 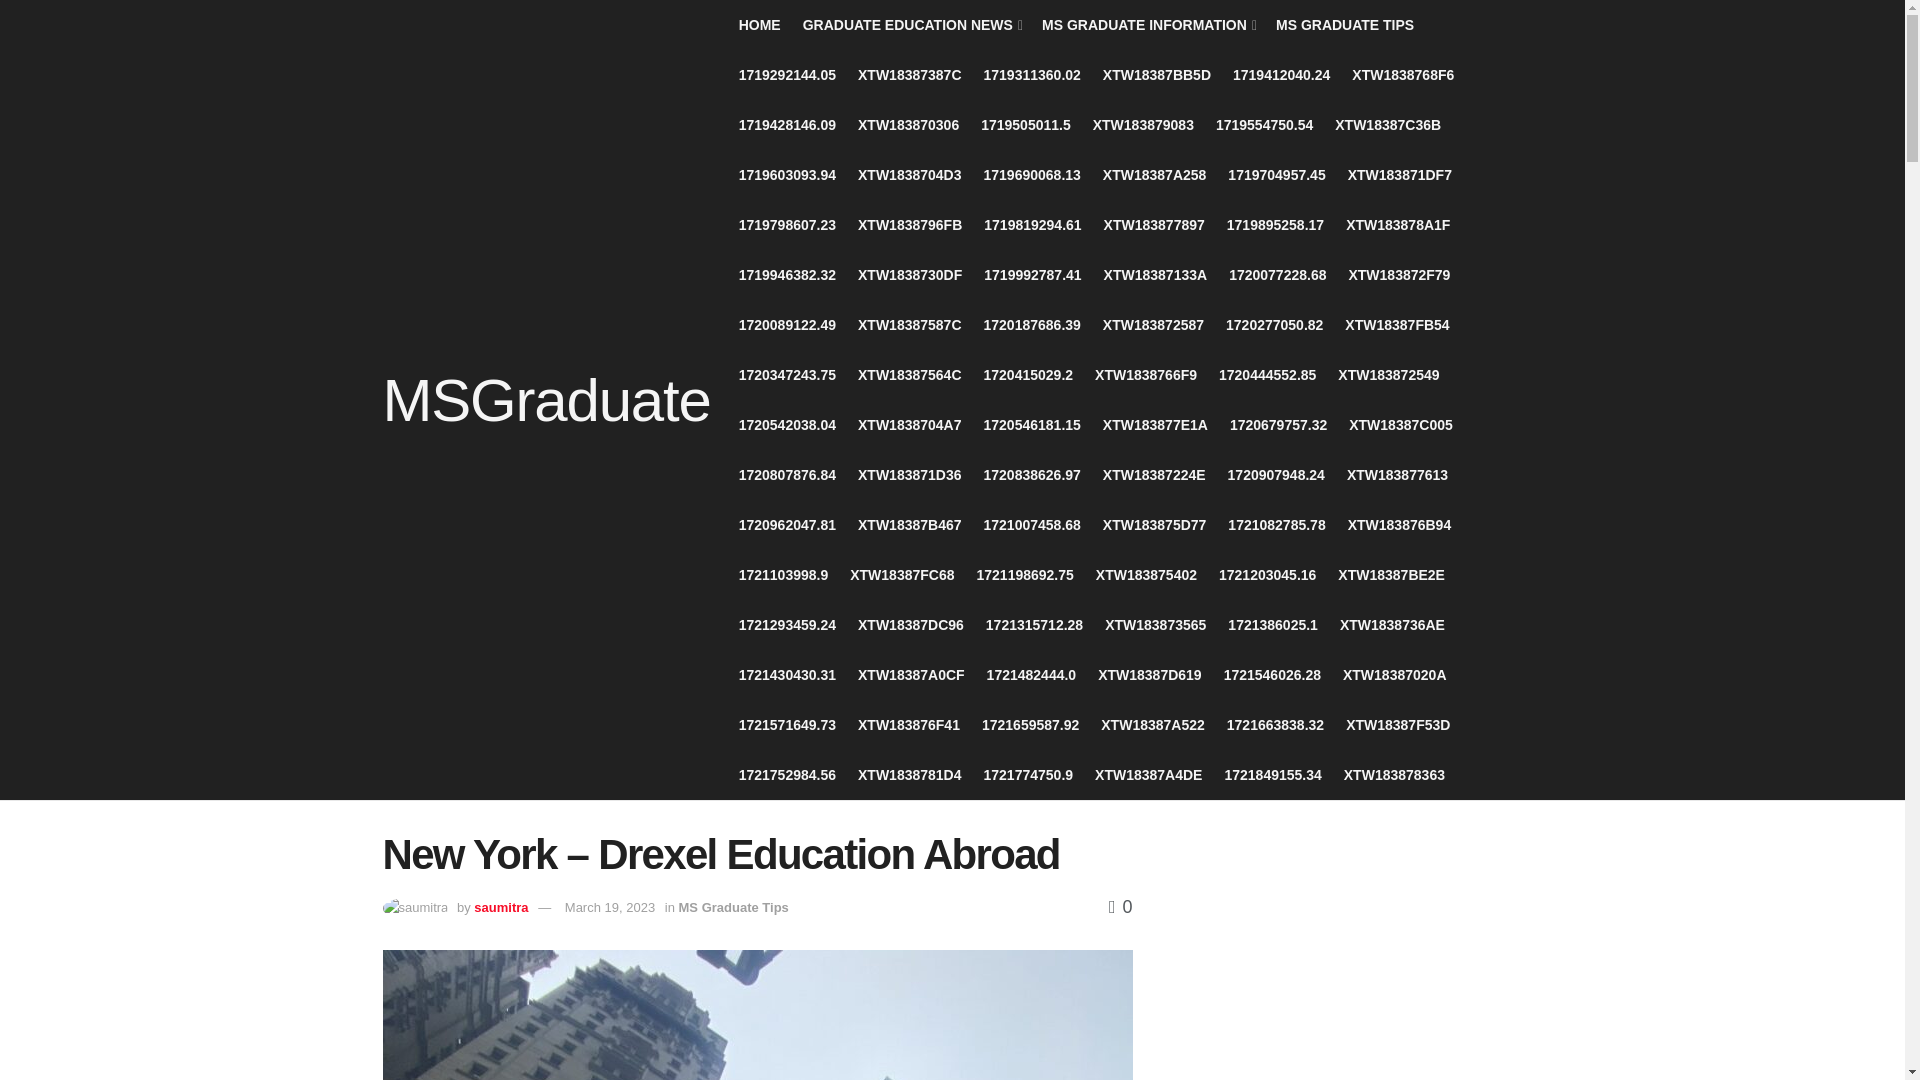 What do you see at coordinates (1397, 224) in the screenshot?
I see `XTW183878A1F` at bounding box center [1397, 224].